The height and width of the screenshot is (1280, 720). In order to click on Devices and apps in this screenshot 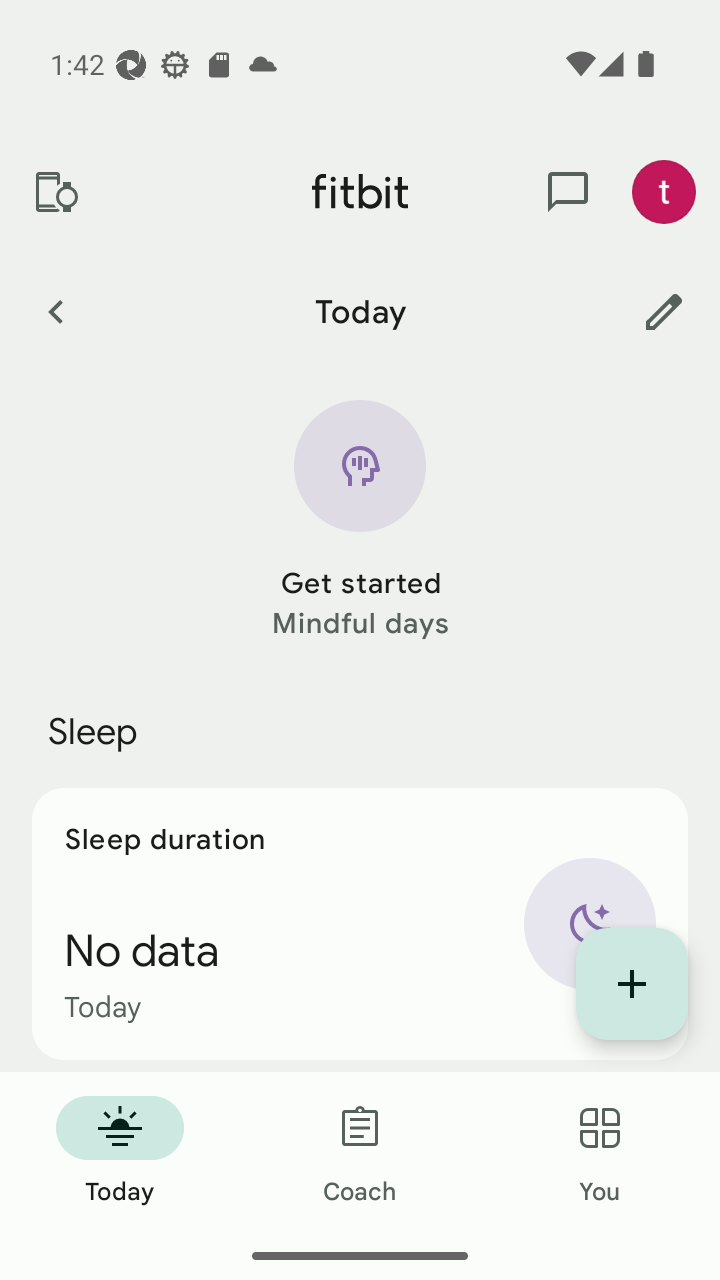, I will do `click(55, 192)`.